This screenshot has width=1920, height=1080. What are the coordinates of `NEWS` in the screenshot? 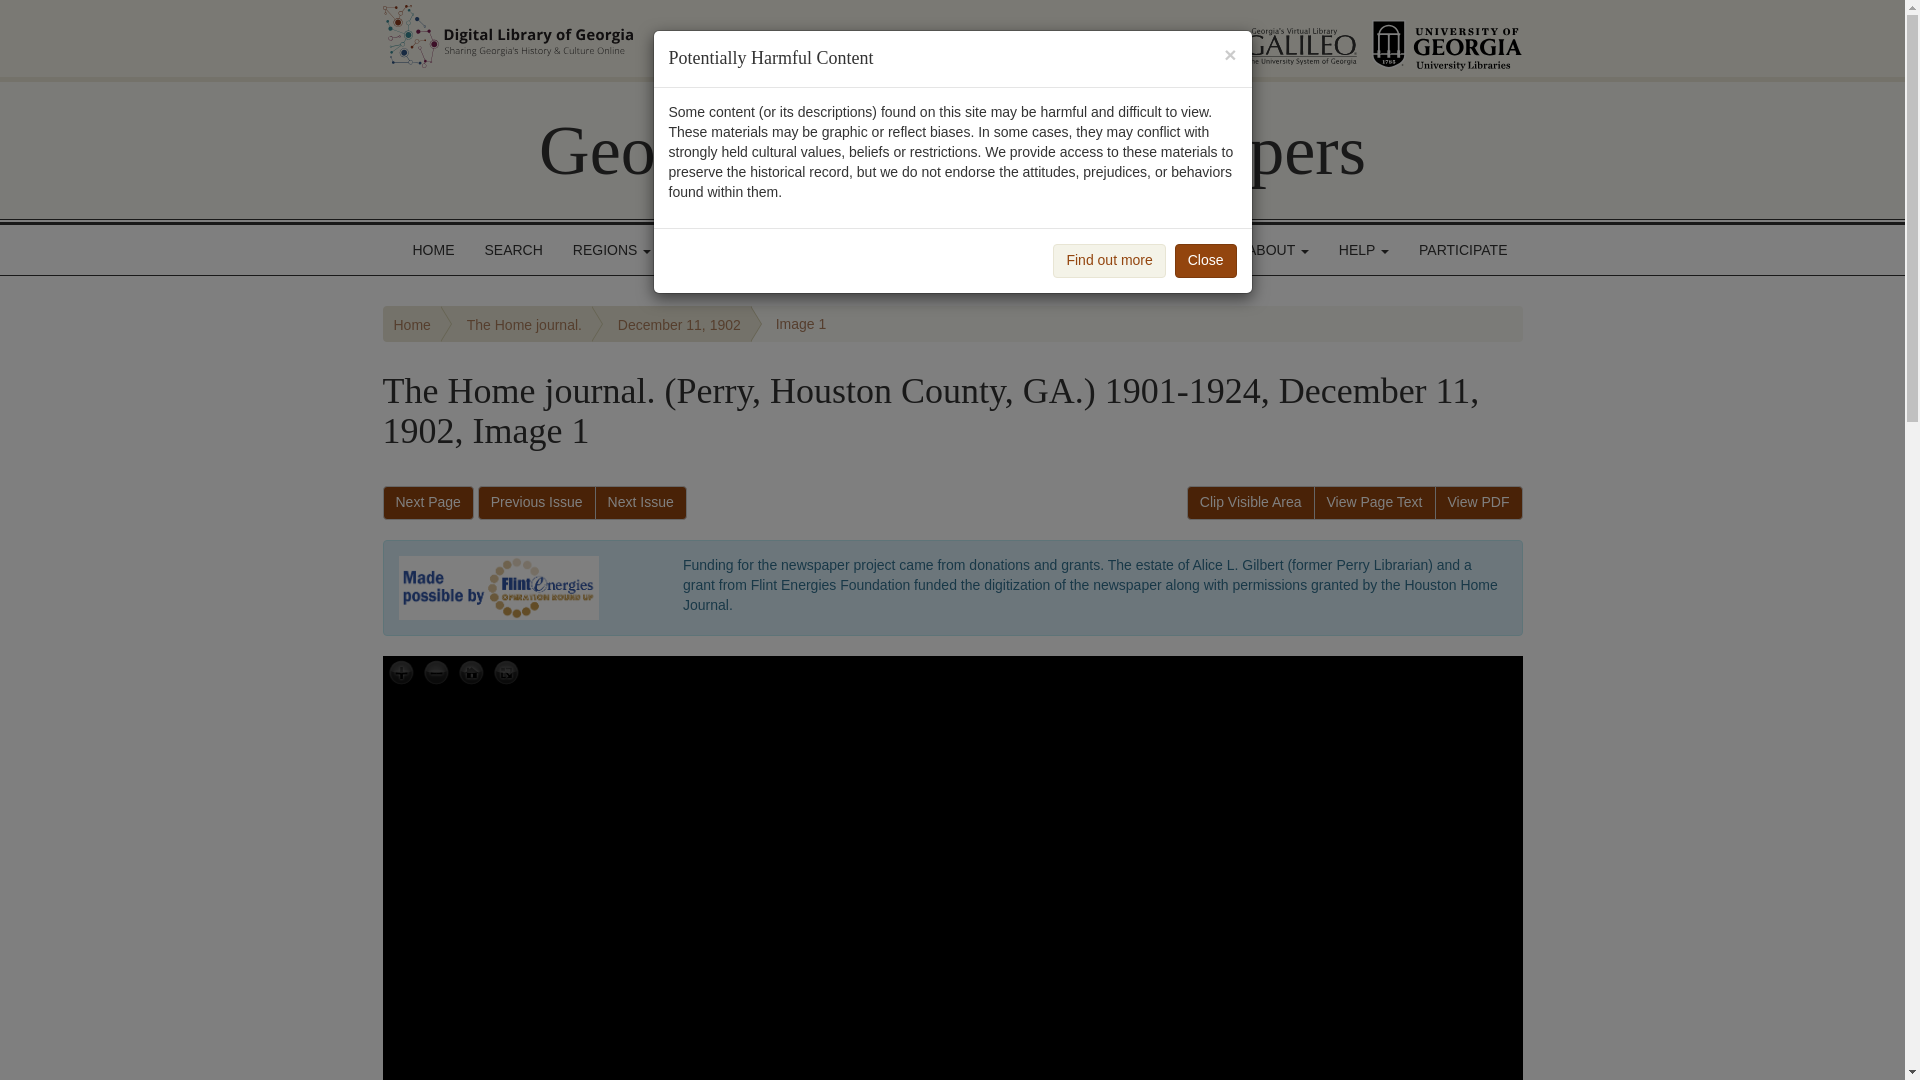 It's located at (1189, 250).